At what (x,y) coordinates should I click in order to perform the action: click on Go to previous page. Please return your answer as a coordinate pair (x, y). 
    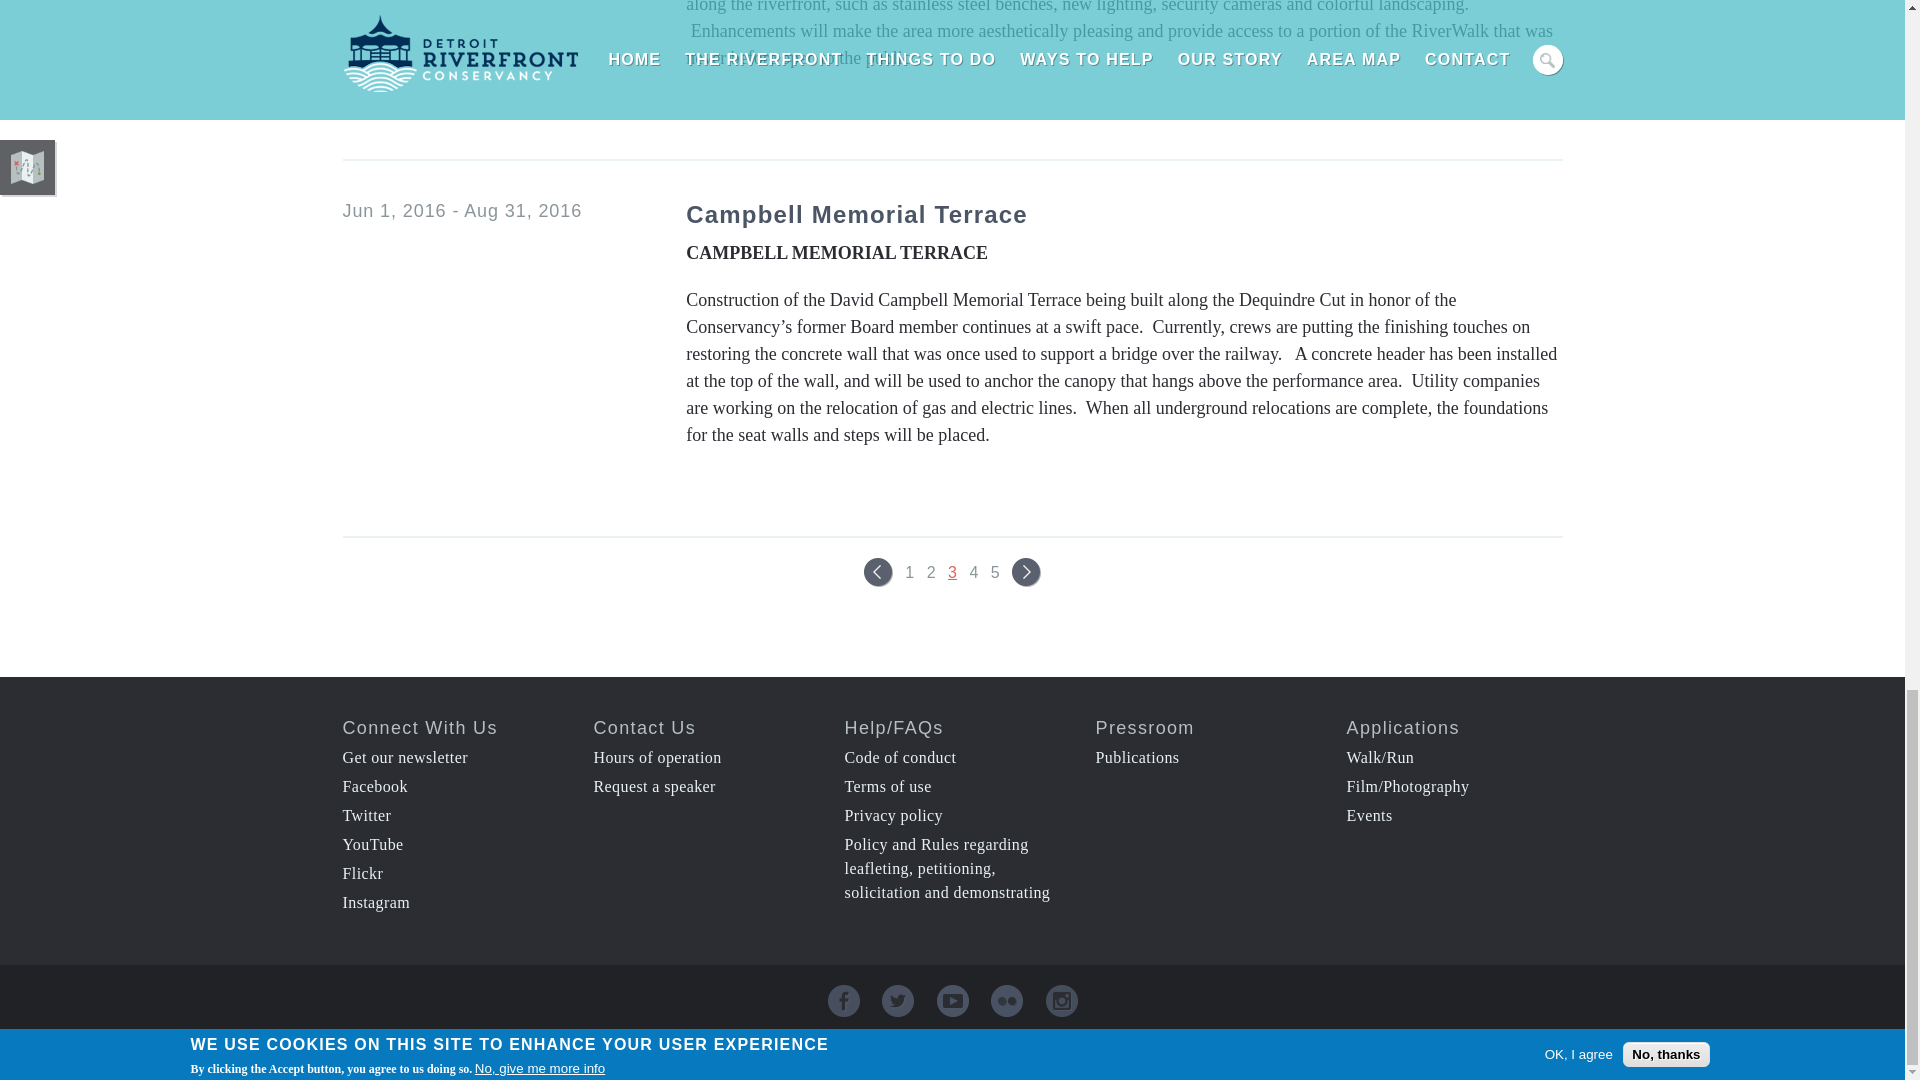
    Looking at the image, I should click on (878, 572).